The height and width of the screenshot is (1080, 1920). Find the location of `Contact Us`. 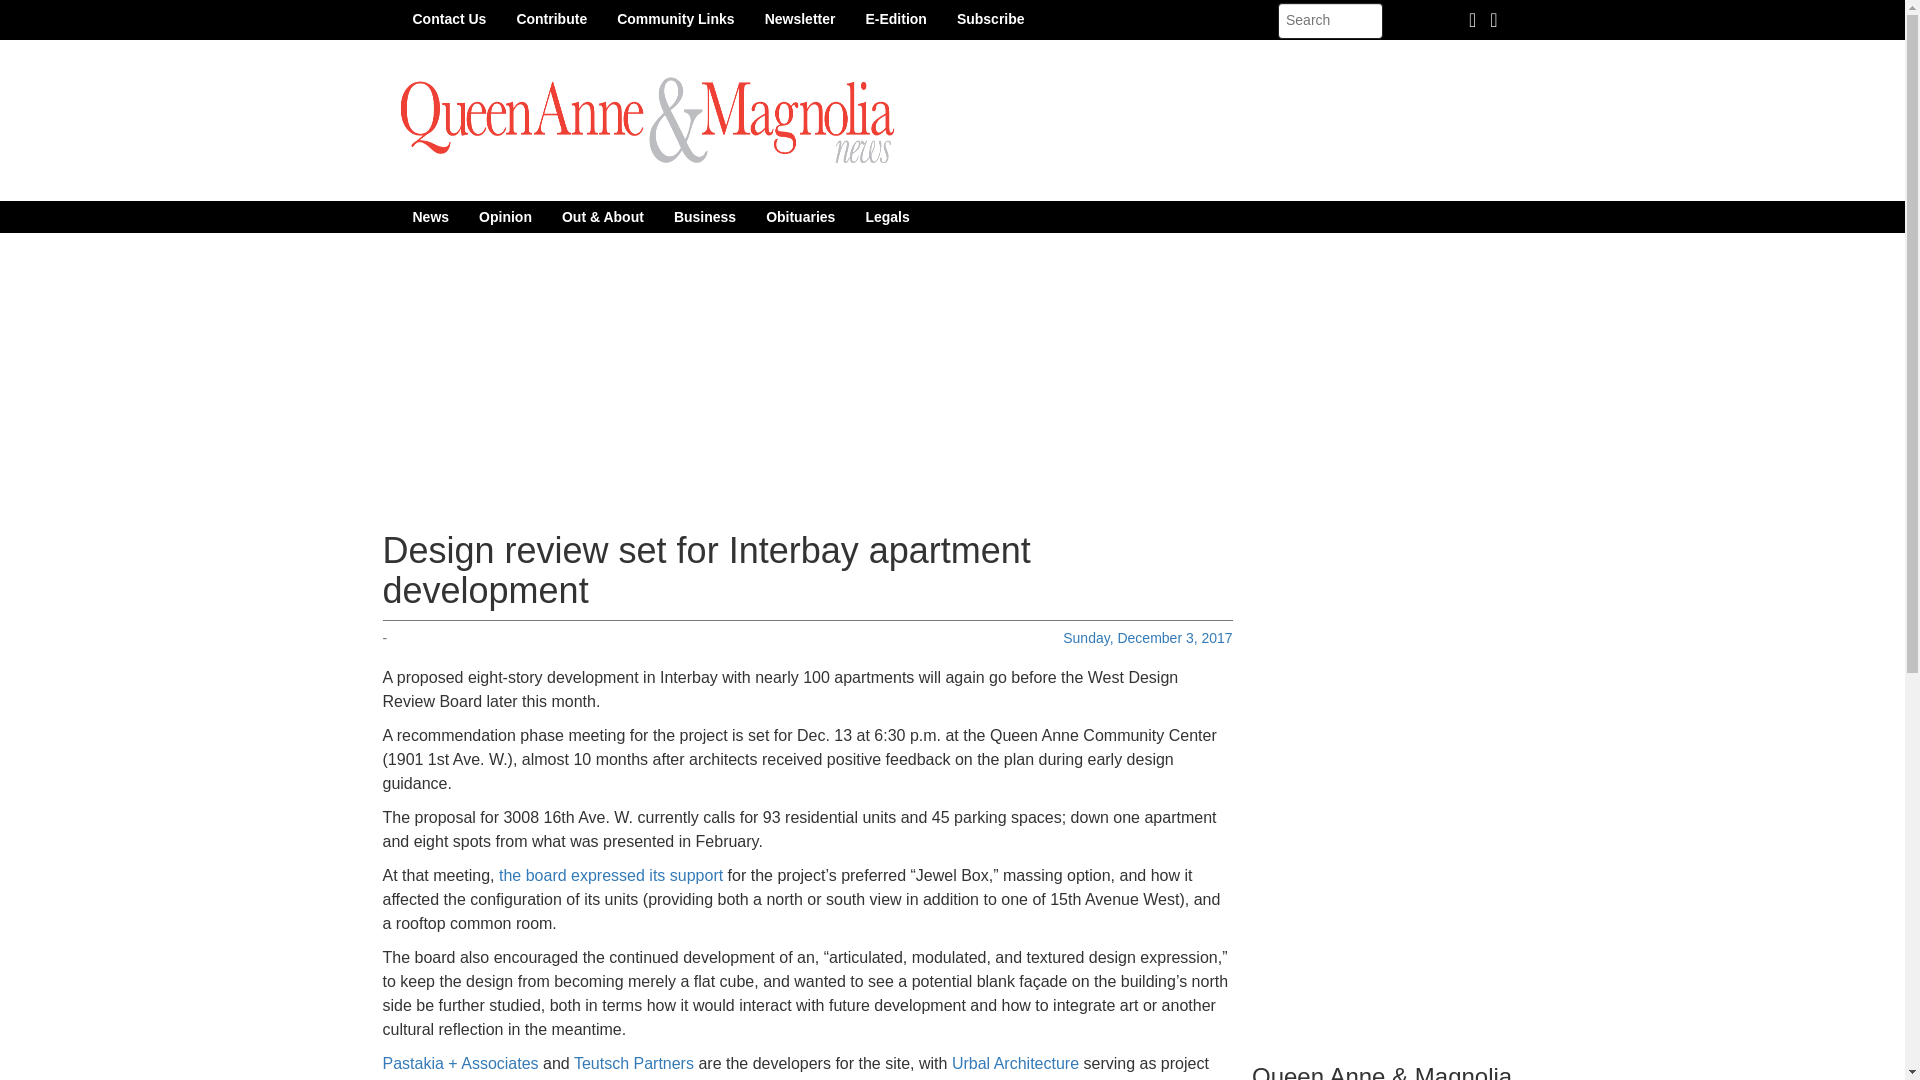

Contact Us is located at coordinates (449, 18).